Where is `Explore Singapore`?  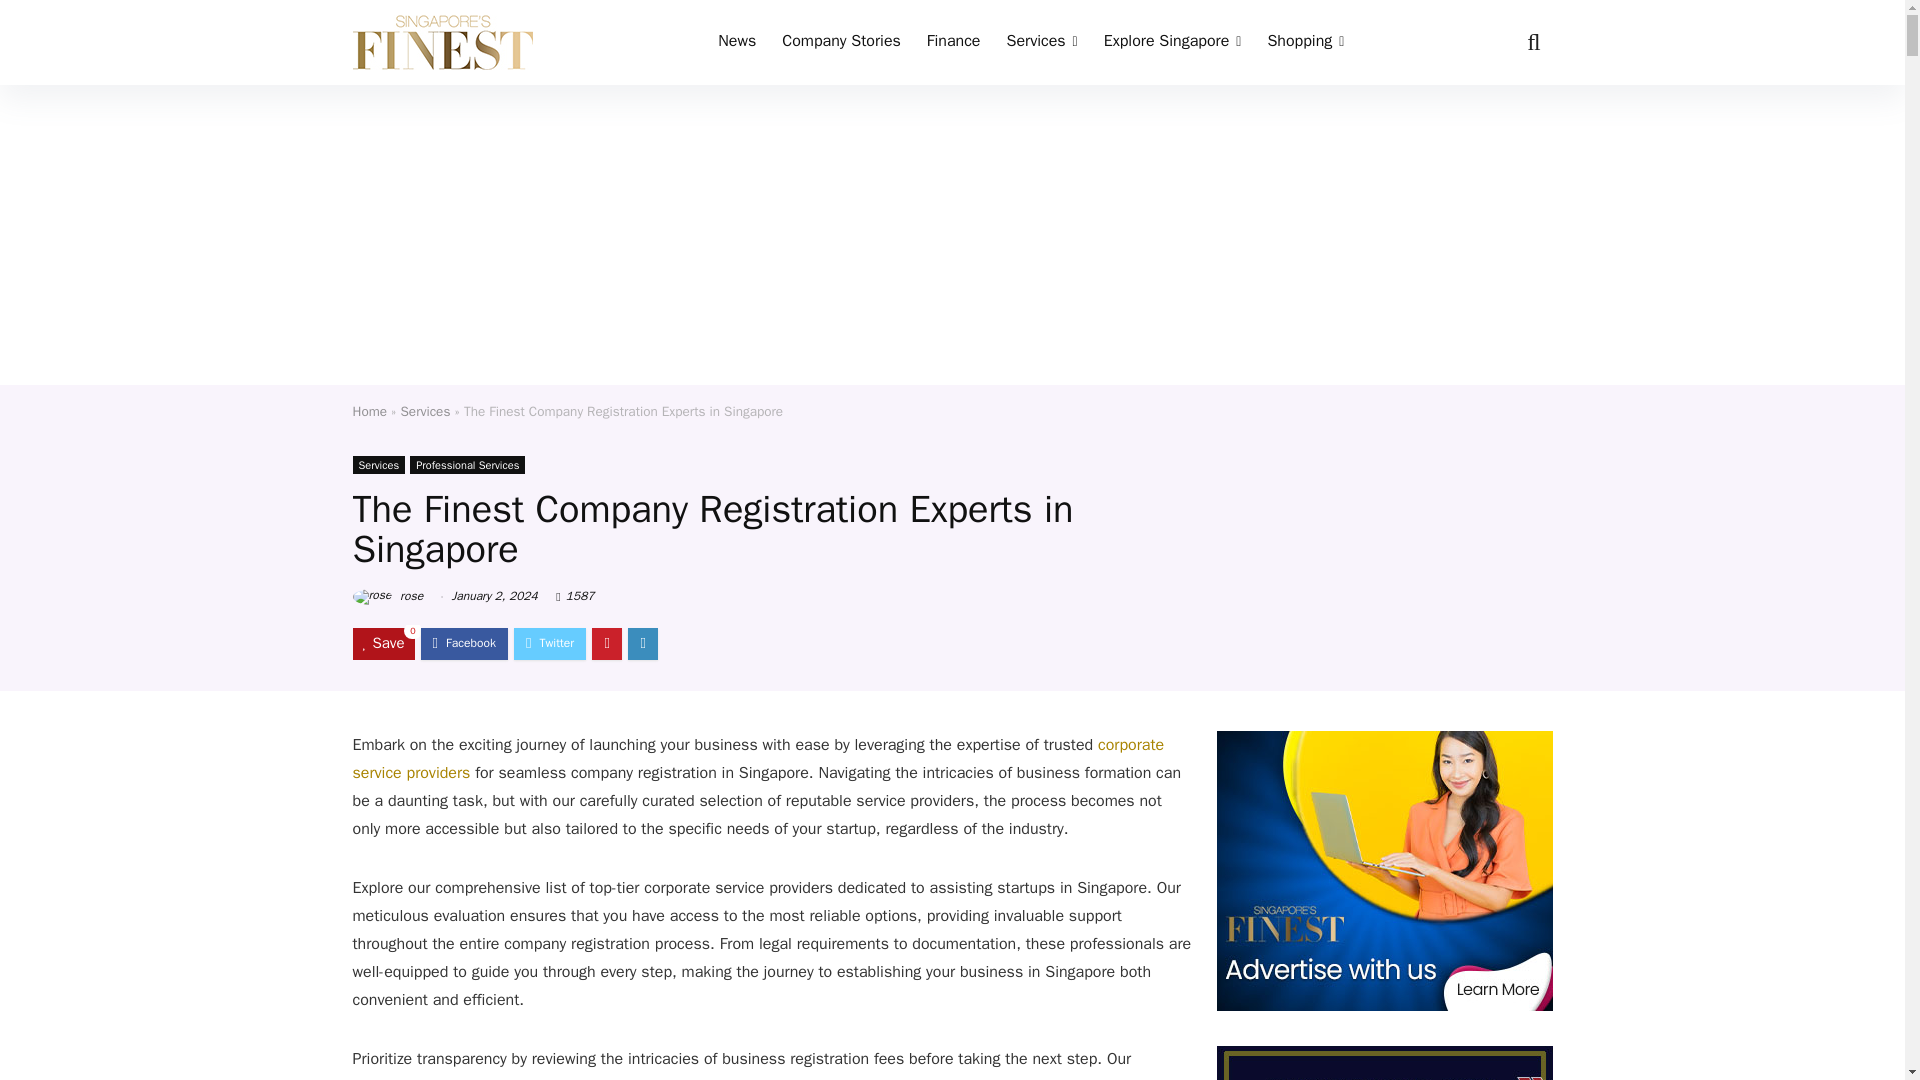 Explore Singapore is located at coordinates (1172, 42).